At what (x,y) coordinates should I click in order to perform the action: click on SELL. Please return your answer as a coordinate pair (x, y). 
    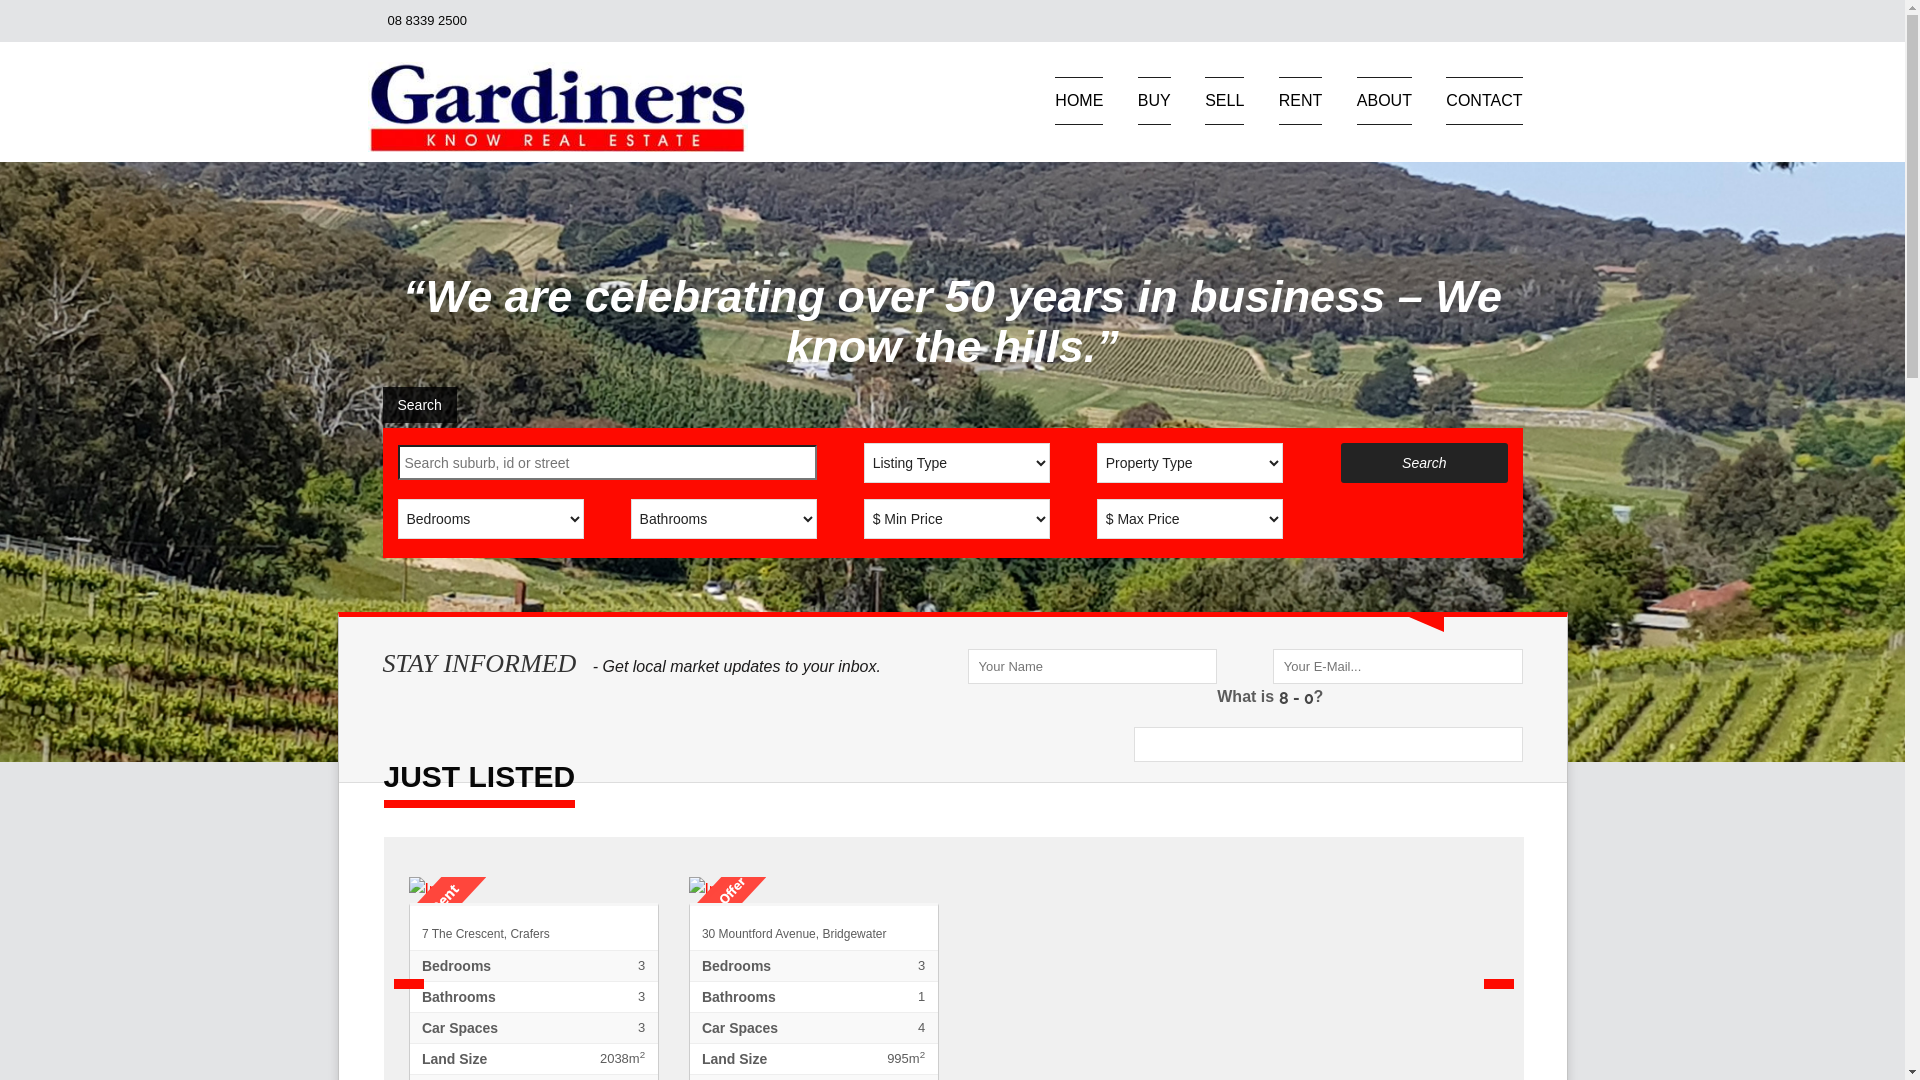
    Looking at the image, I should click on (1224, 101).